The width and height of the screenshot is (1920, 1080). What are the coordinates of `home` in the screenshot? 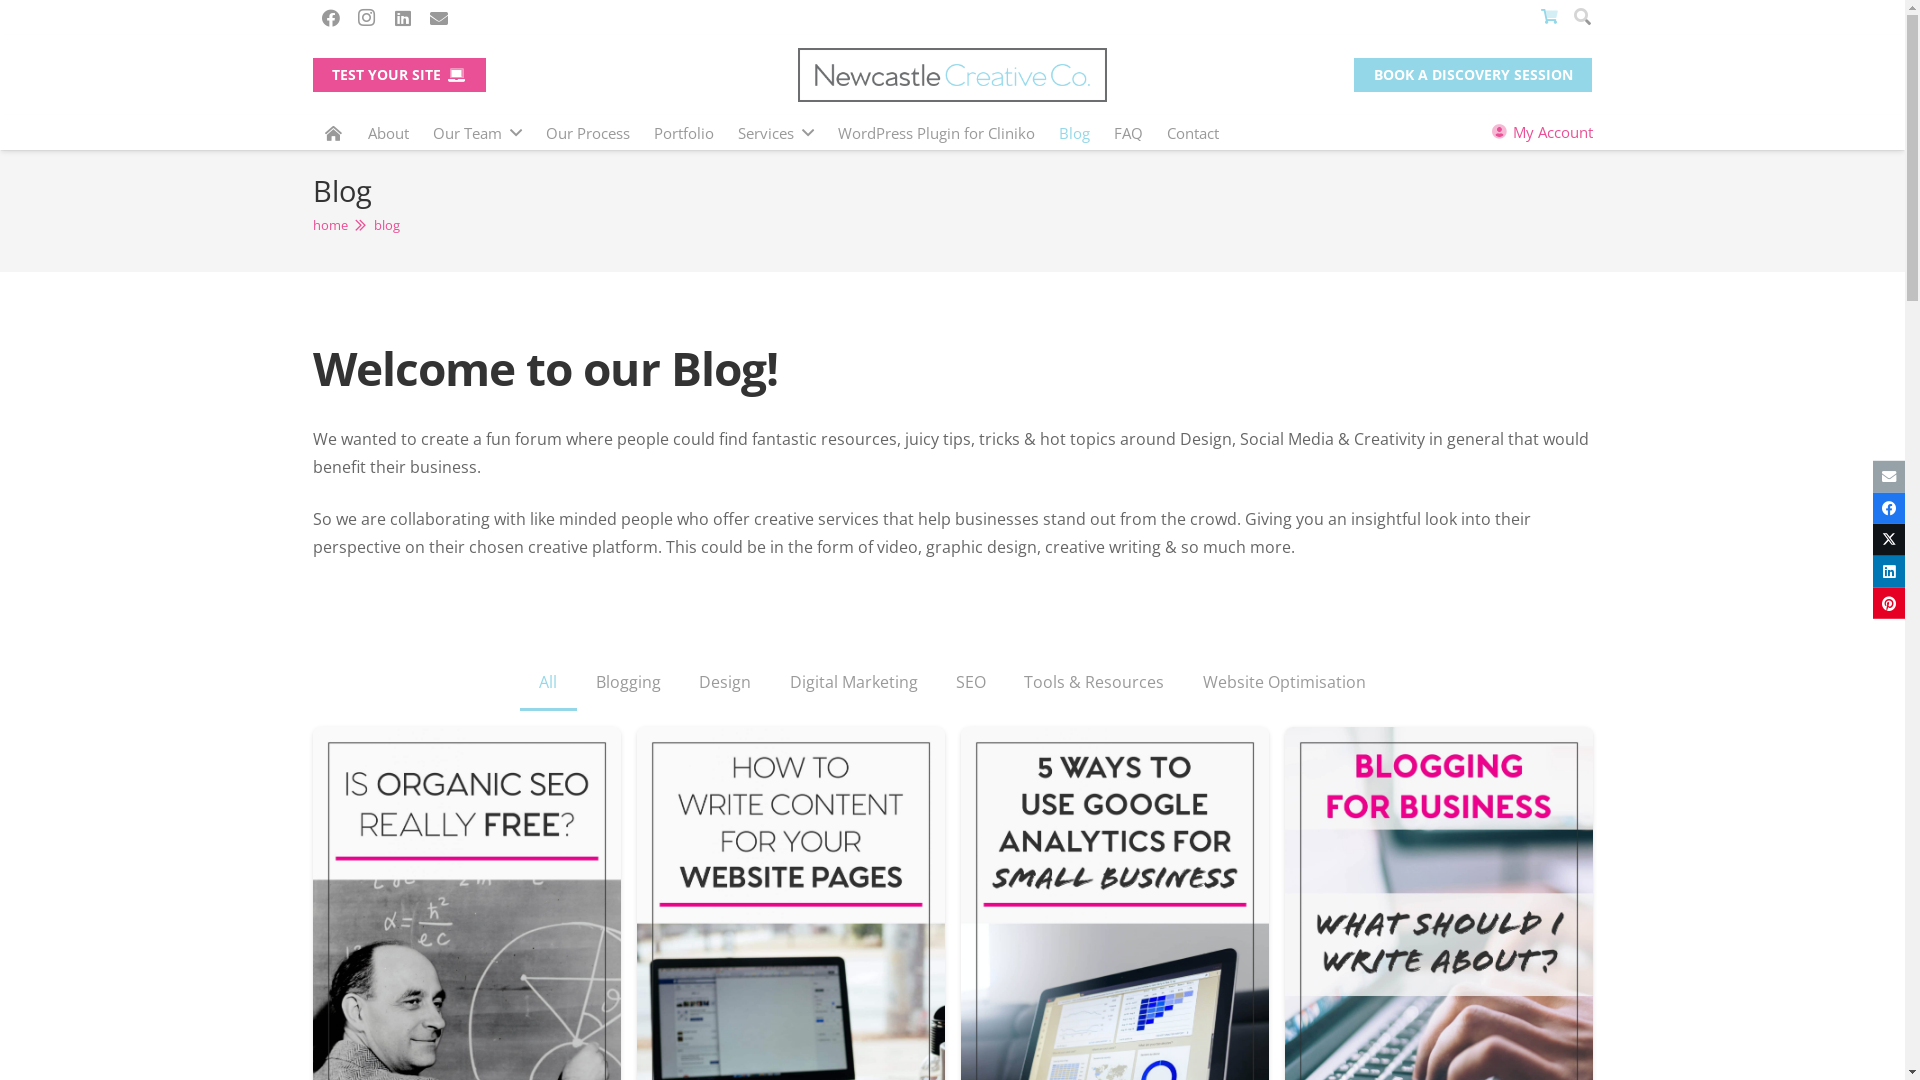 It's located at (330, 225).